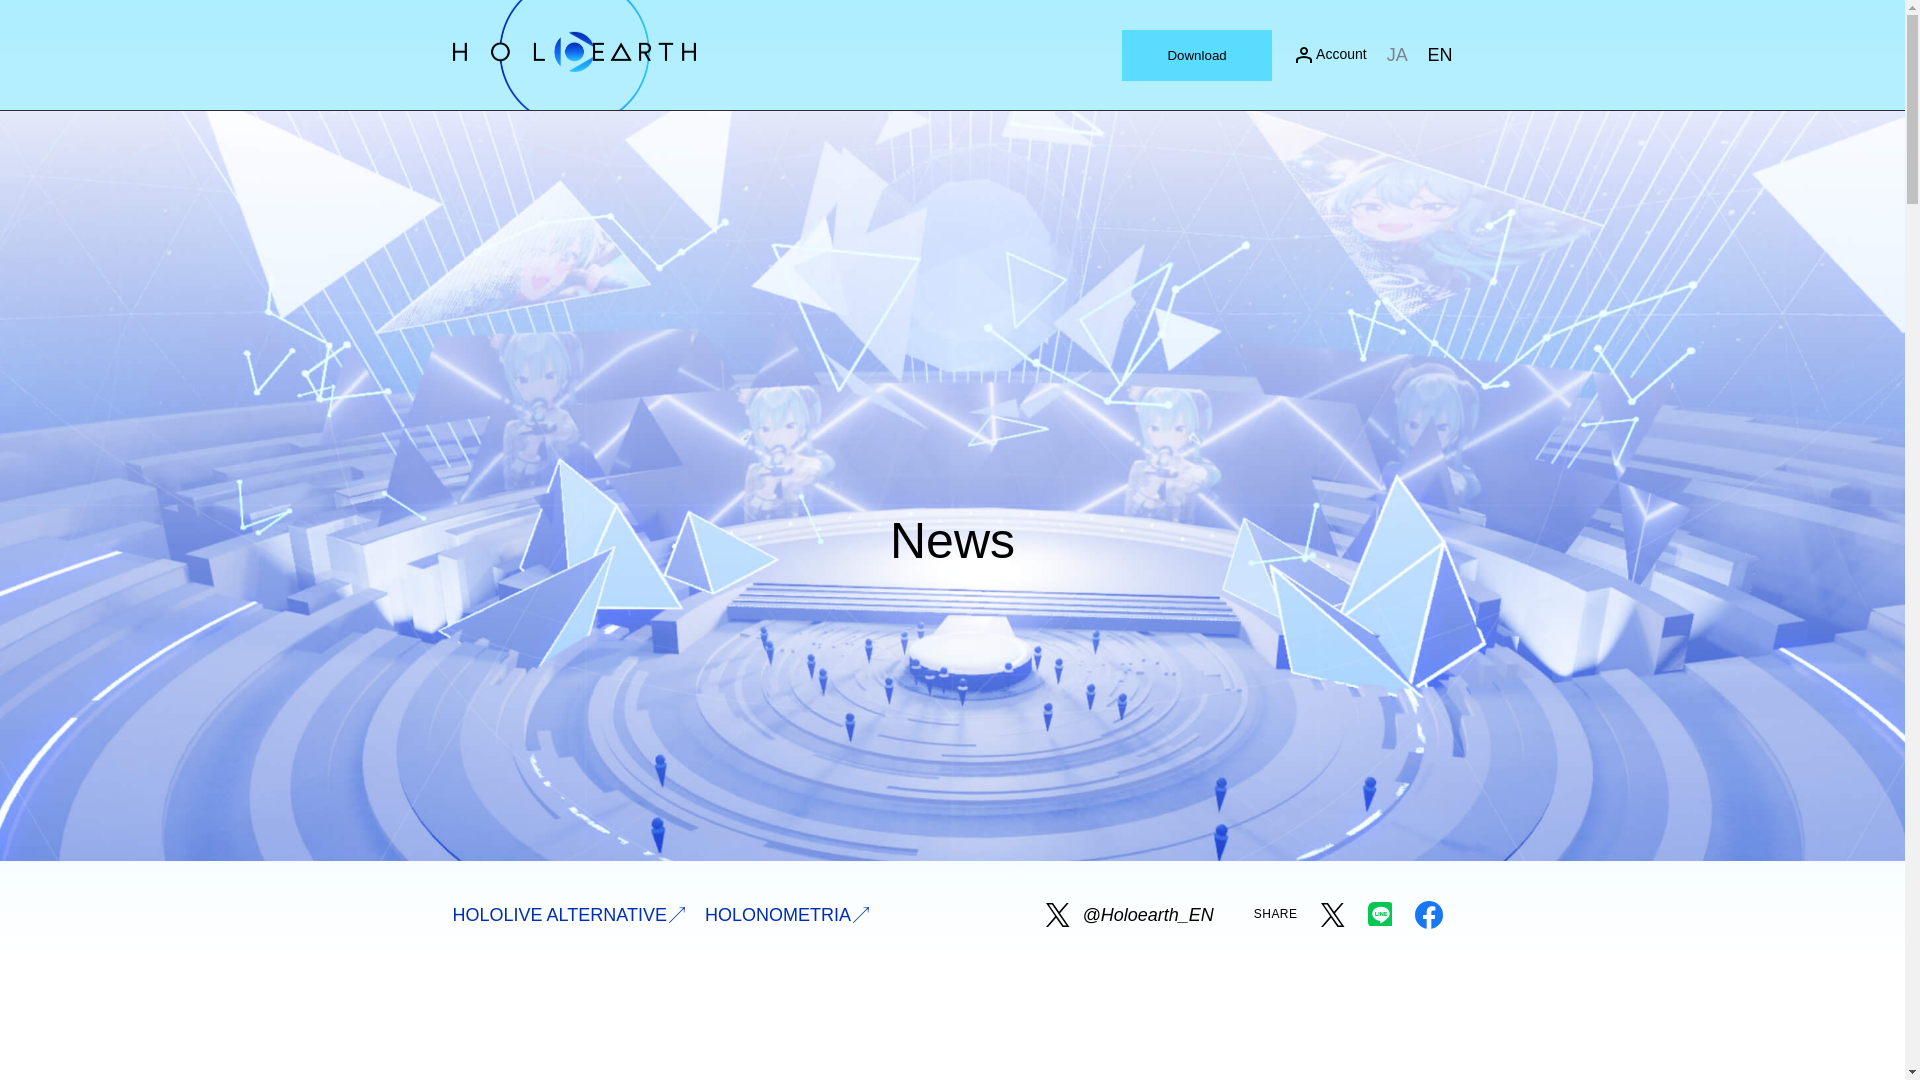 The height and width of the screenshot is (1080, 1920). Describe the element at coordinates (1197, 54) in the screenshot. I see `Download` at that location.